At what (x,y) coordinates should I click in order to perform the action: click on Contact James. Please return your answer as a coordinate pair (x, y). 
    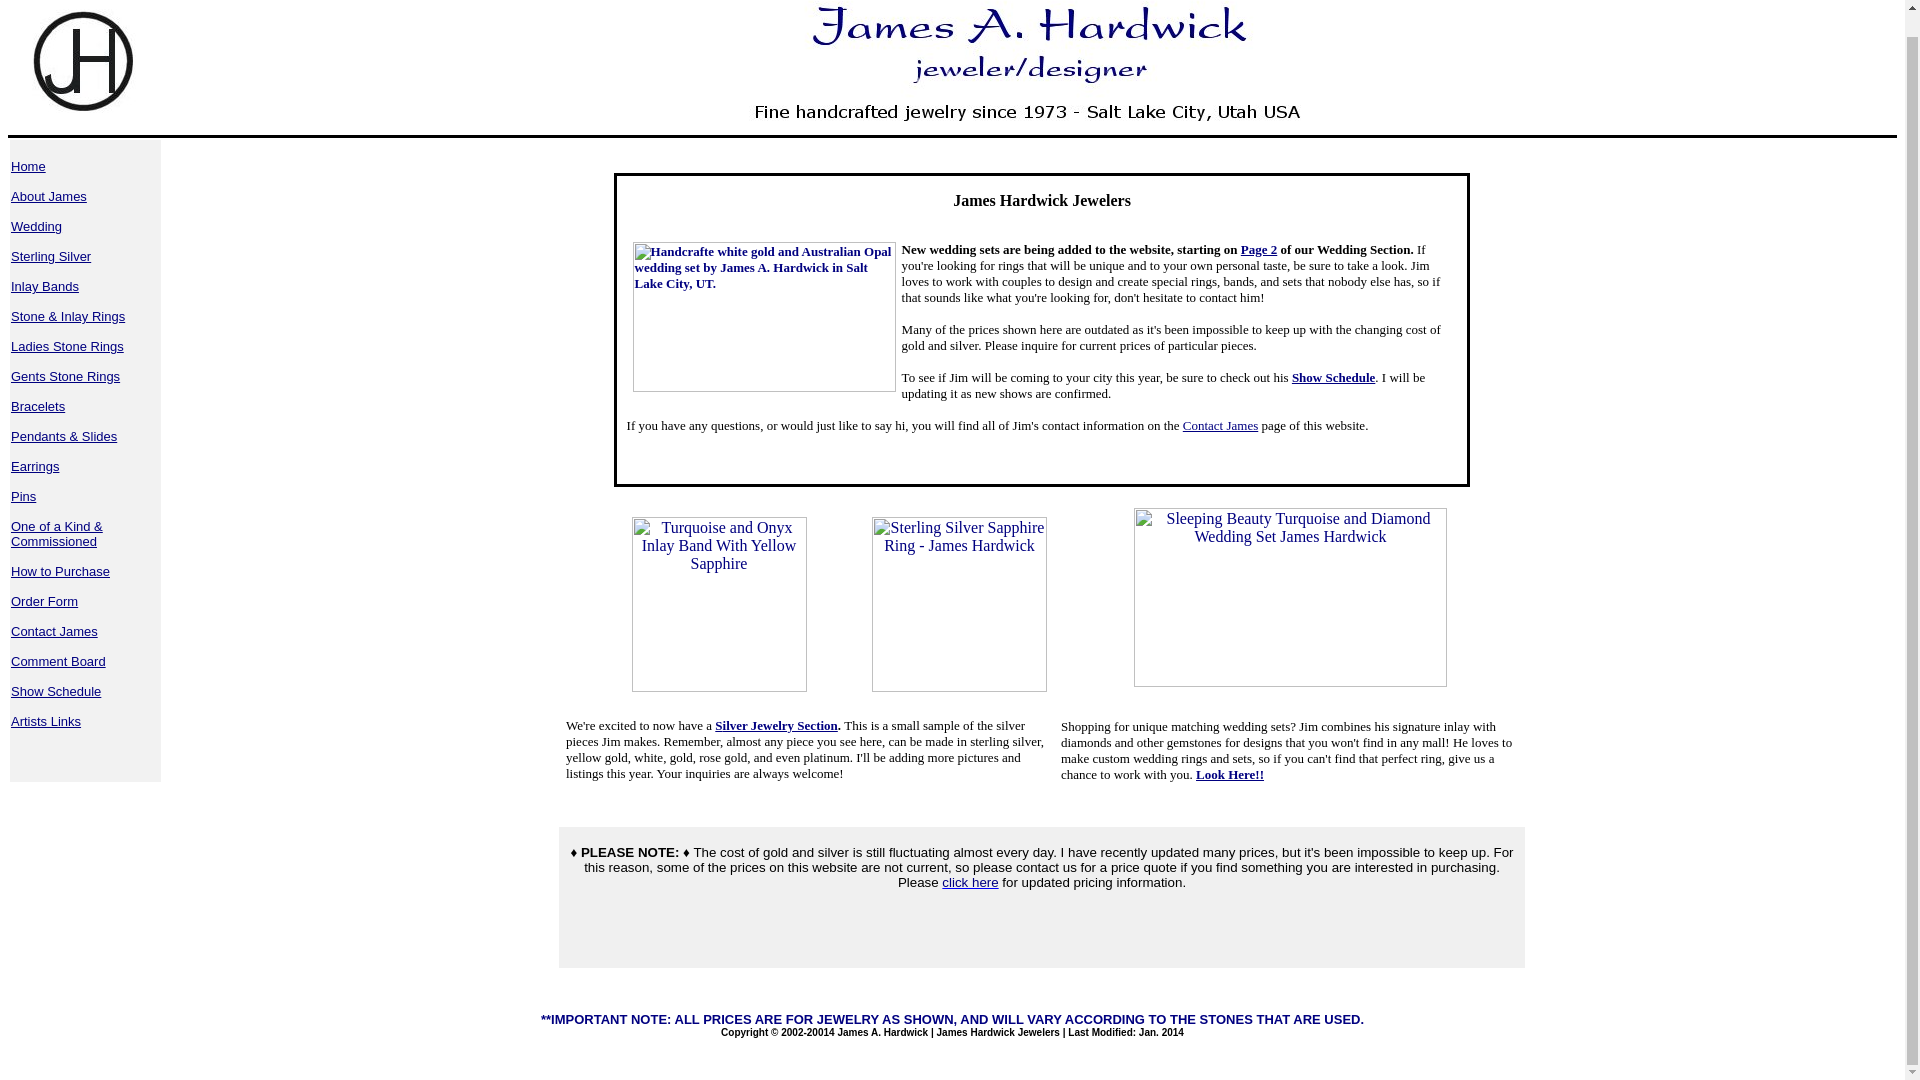
    Looking at the image, I should click on (1220, 425).